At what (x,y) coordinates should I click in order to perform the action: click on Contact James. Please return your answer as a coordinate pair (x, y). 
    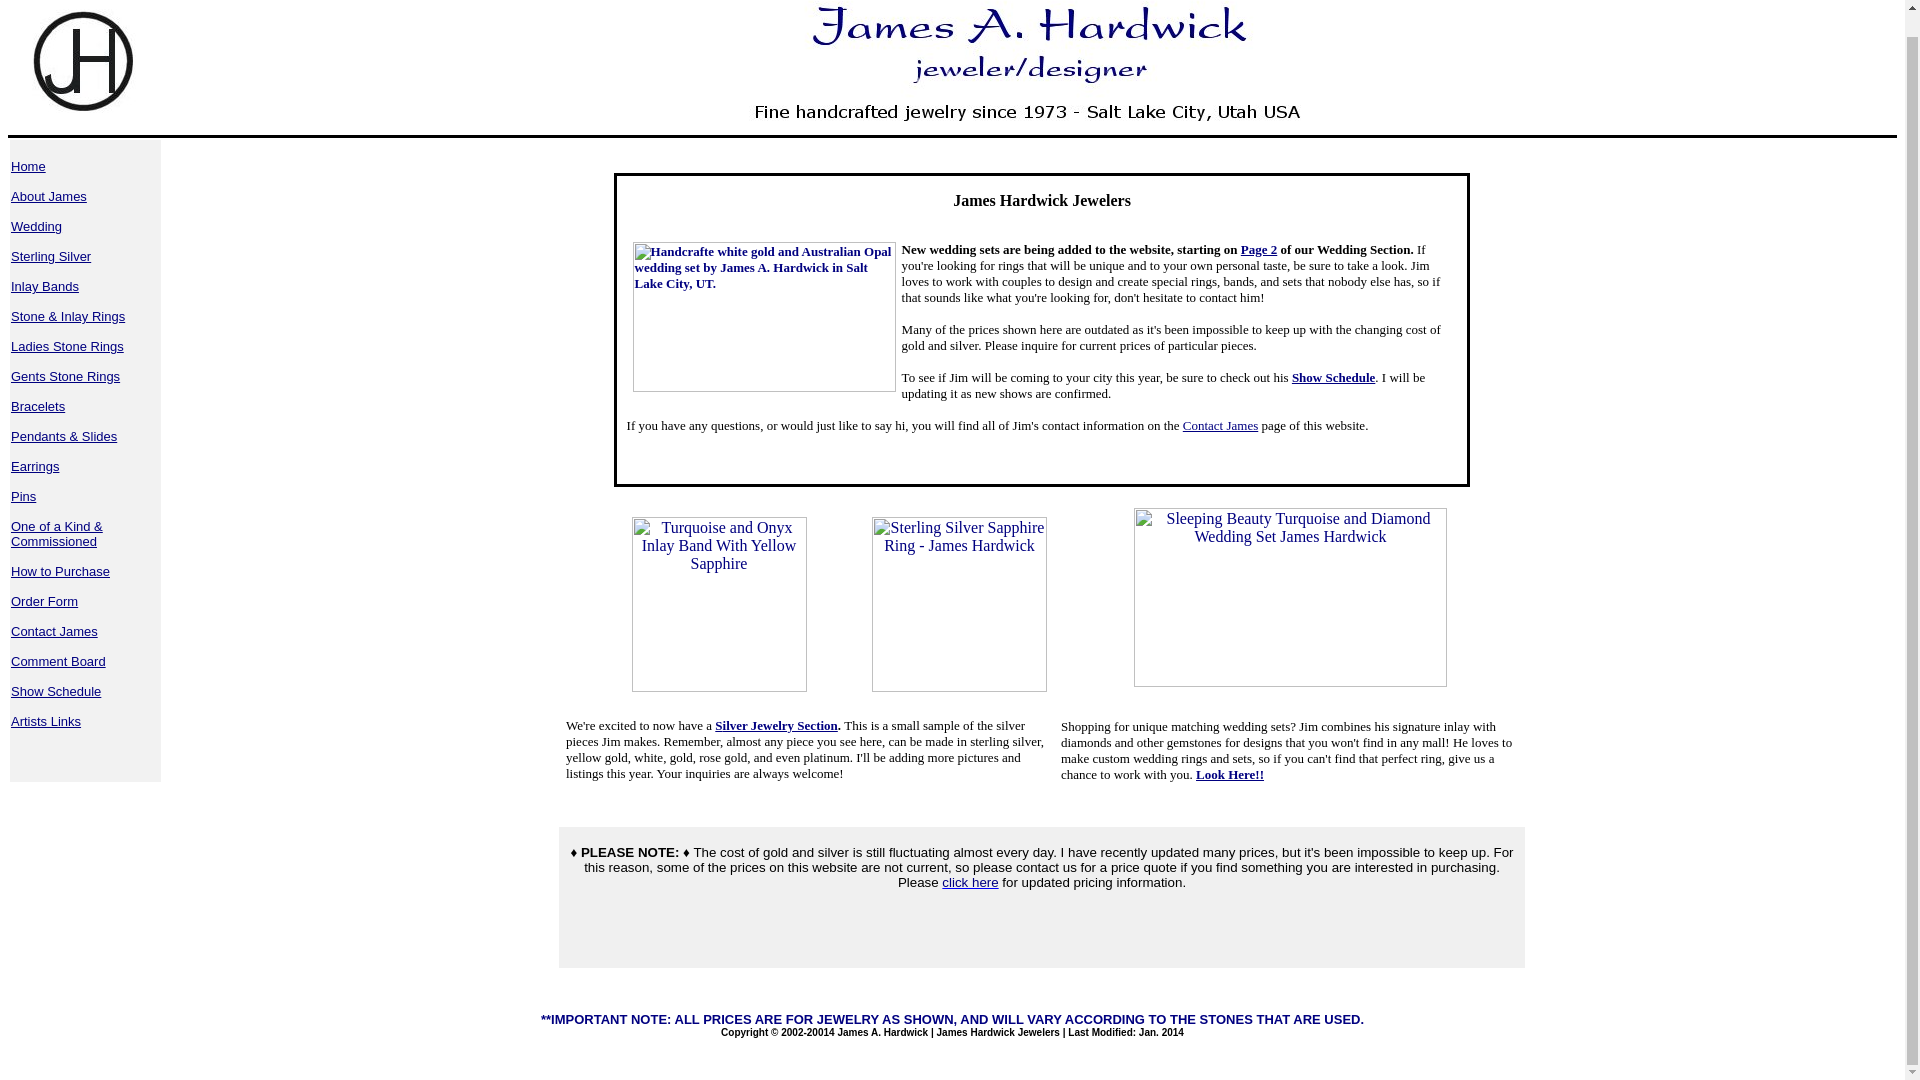
    Looking at the image, I should click on (1220, 425).